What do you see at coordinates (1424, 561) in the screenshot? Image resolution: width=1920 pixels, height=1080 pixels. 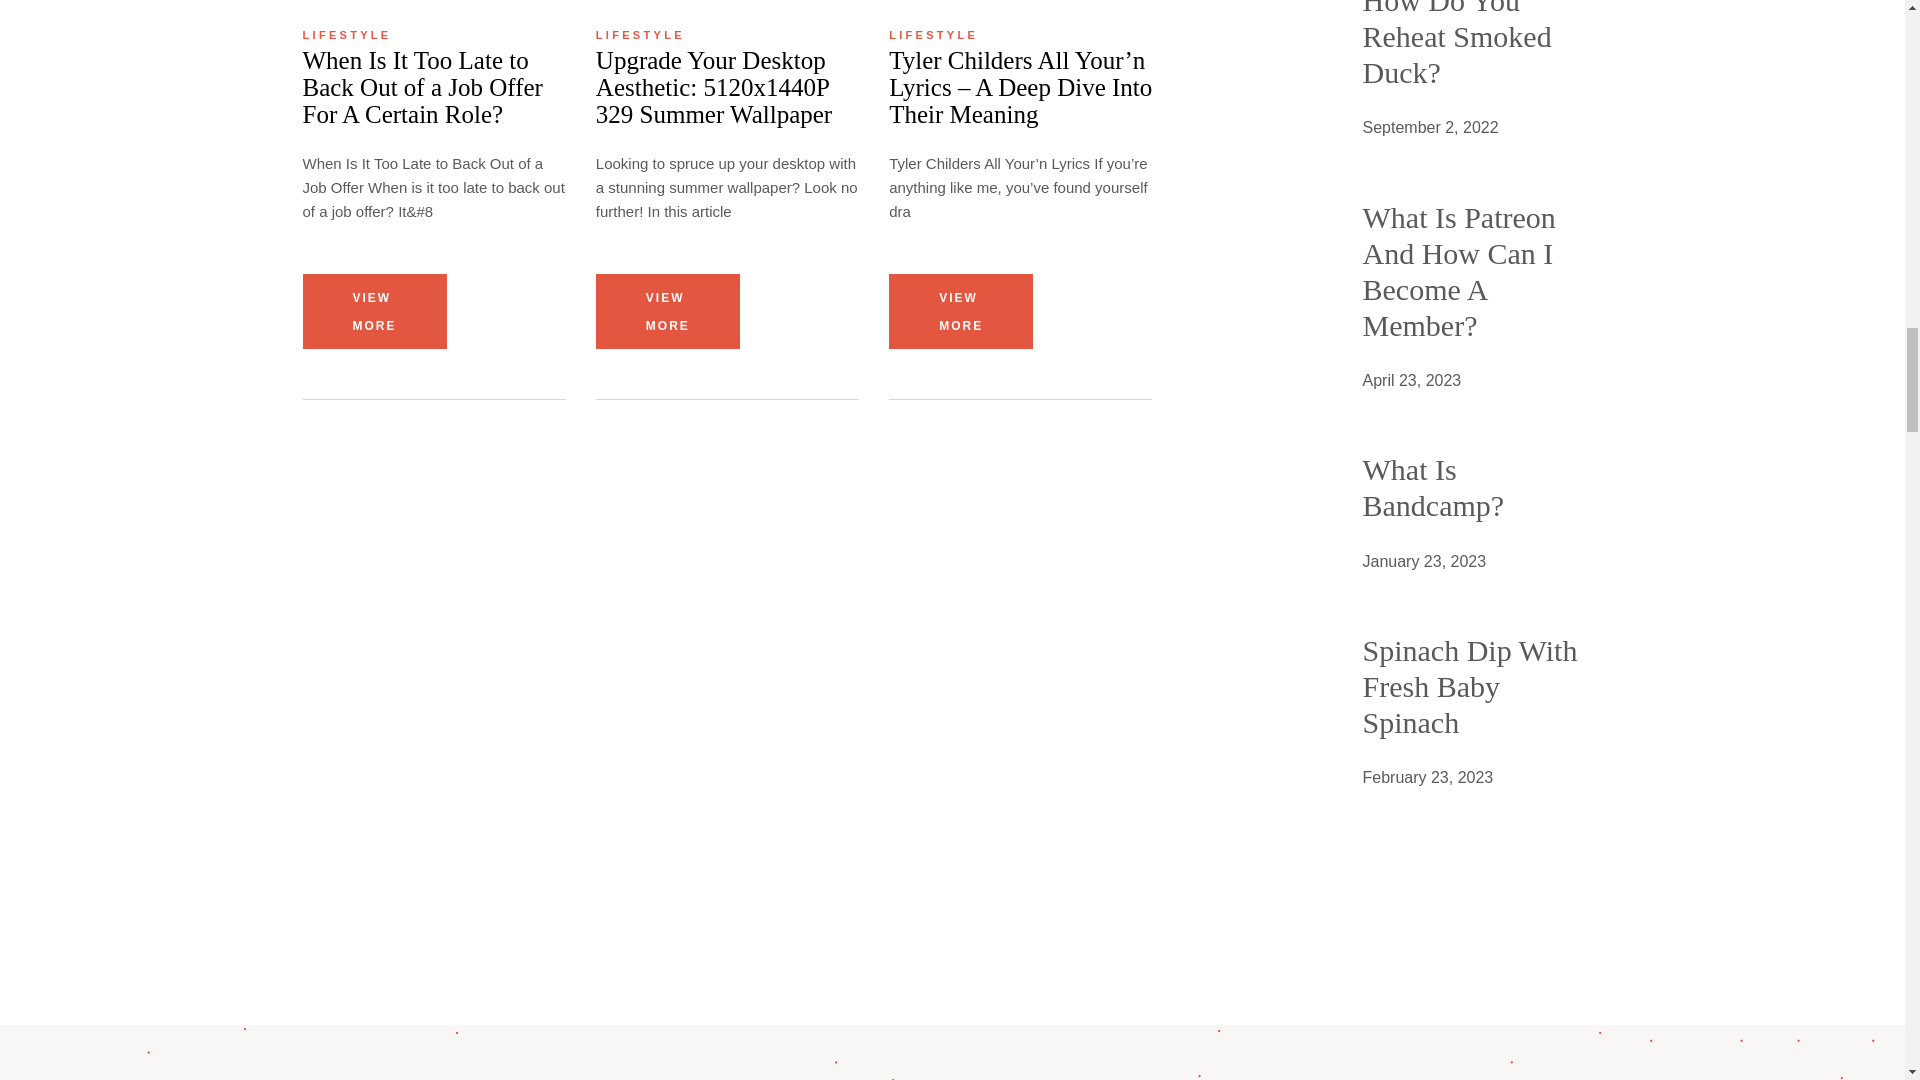 I see `Title Text: ` at bounding box center [1424, 561].